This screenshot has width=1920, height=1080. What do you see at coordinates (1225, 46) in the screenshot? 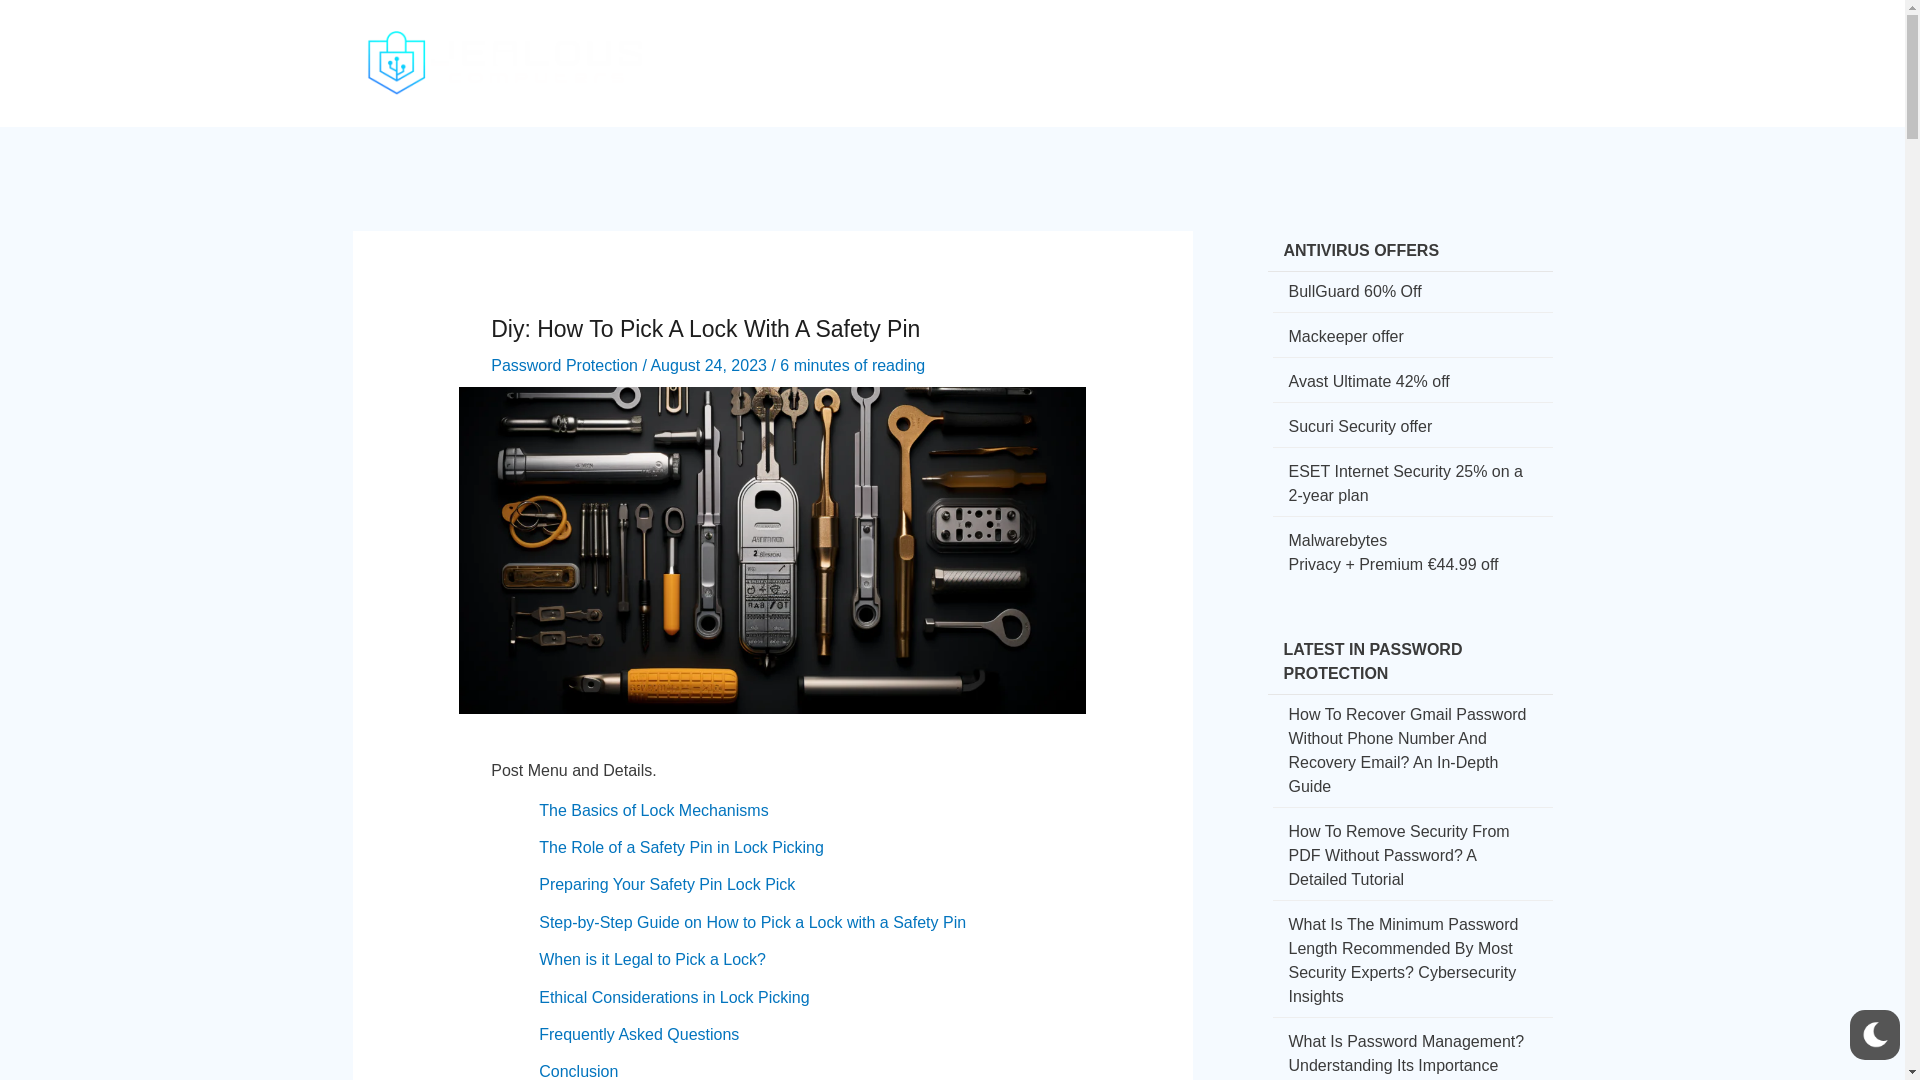
I see `Finances` at bounding box center [1225, 46].